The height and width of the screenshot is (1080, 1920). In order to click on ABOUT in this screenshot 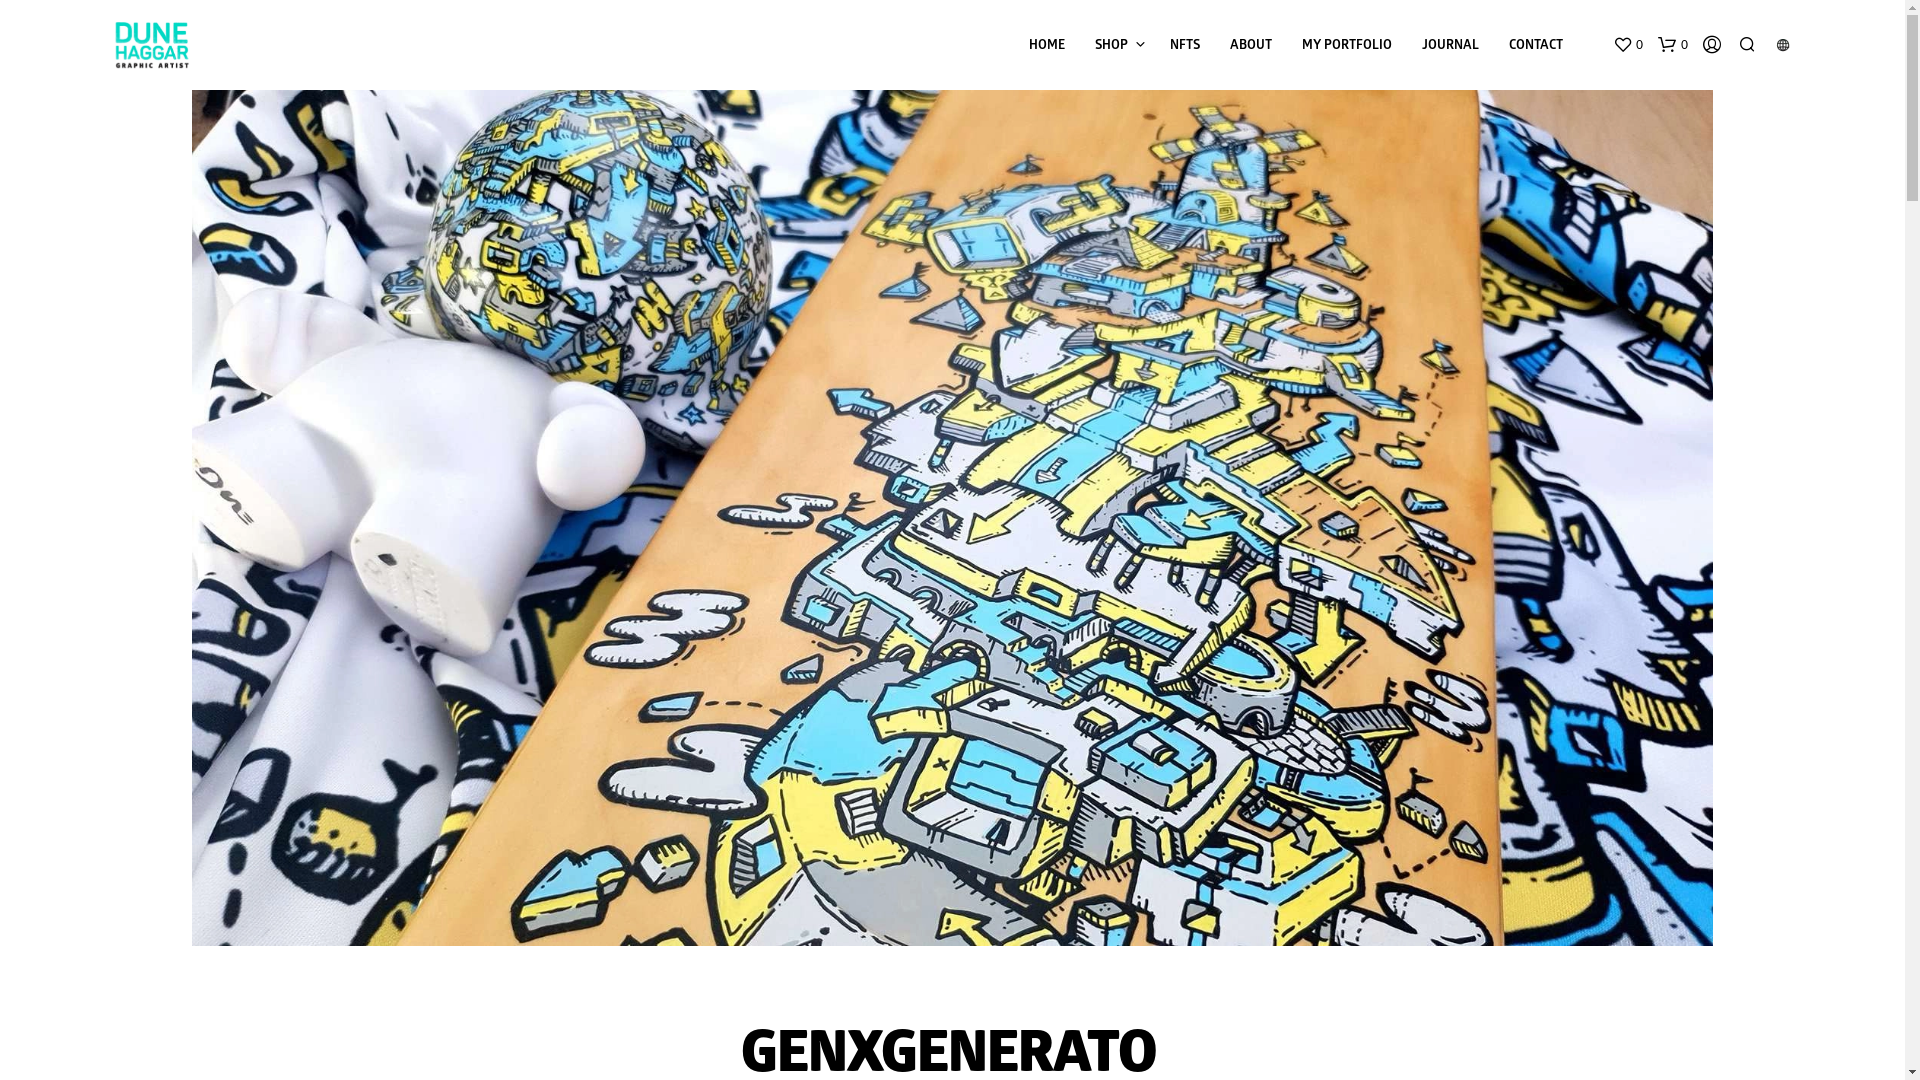, I will do `click(1250, 47)`.